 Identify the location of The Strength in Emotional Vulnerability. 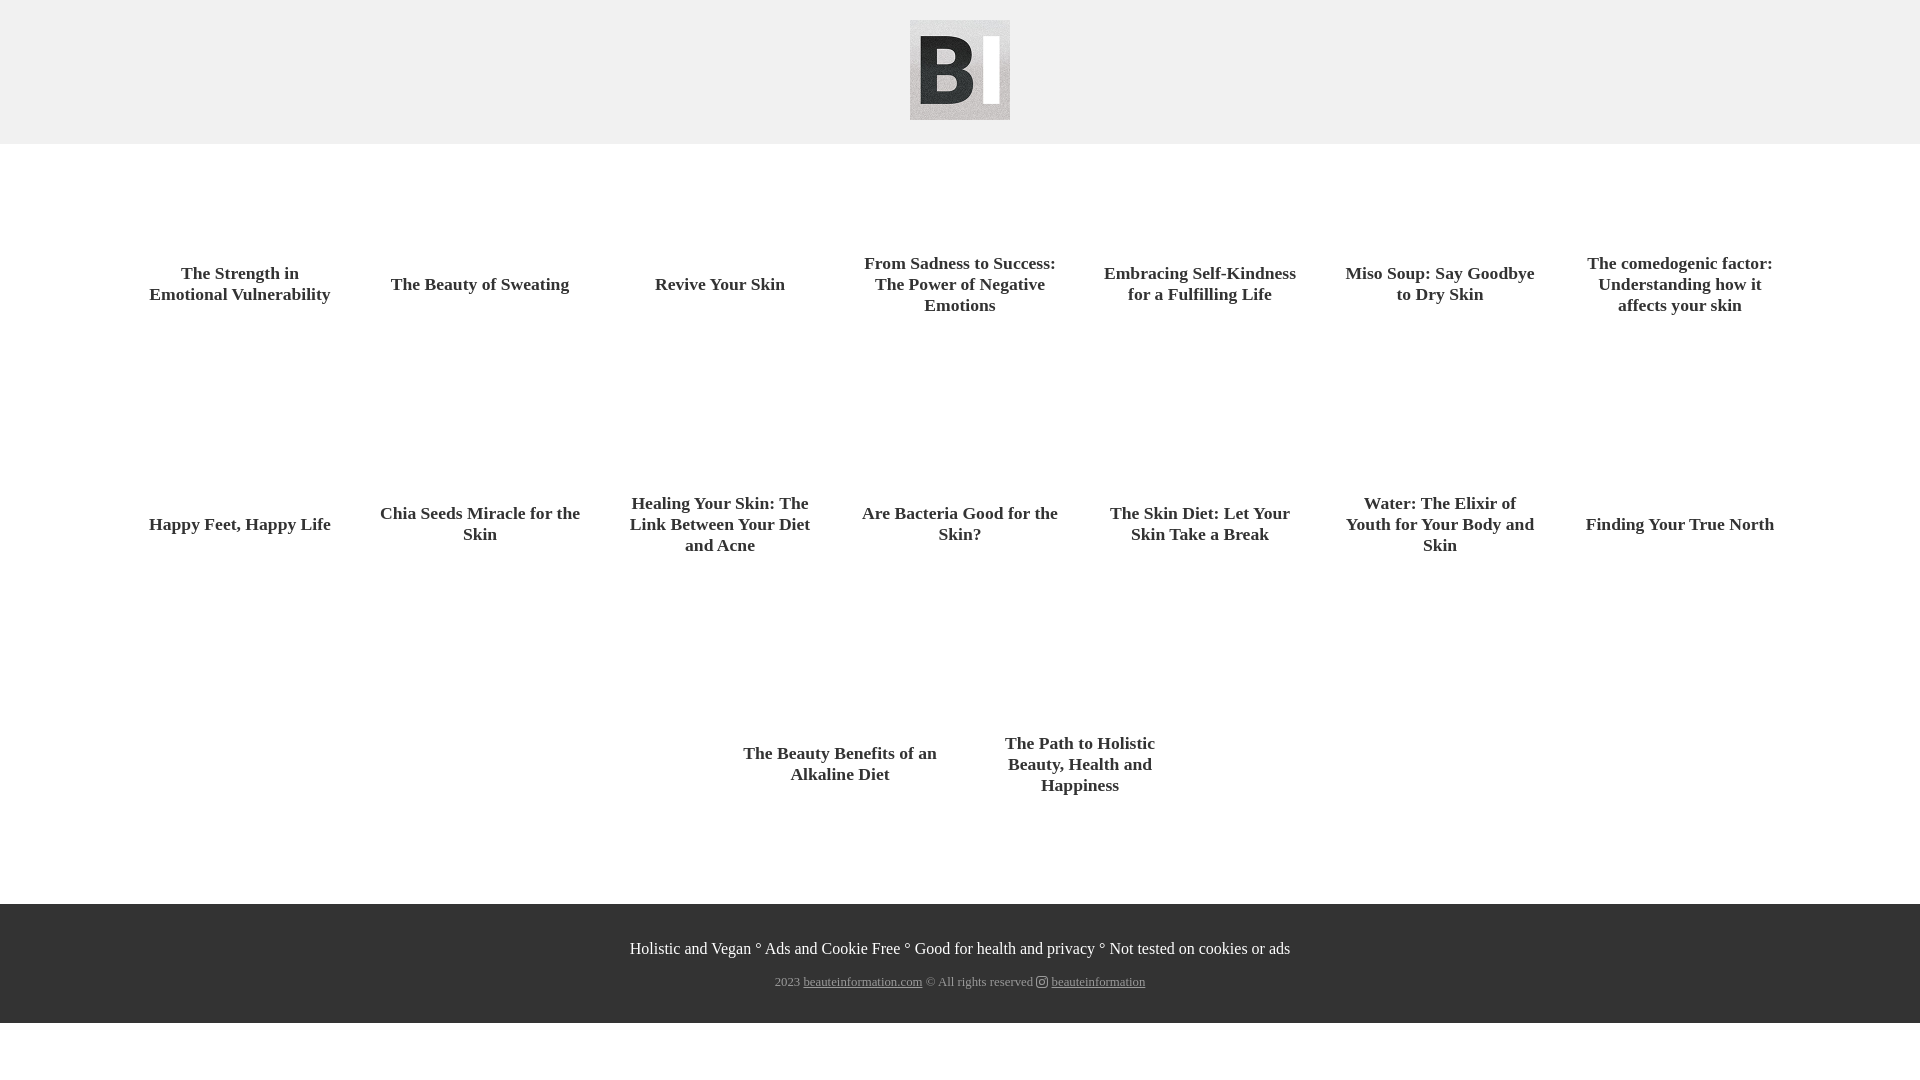
(240, 284).